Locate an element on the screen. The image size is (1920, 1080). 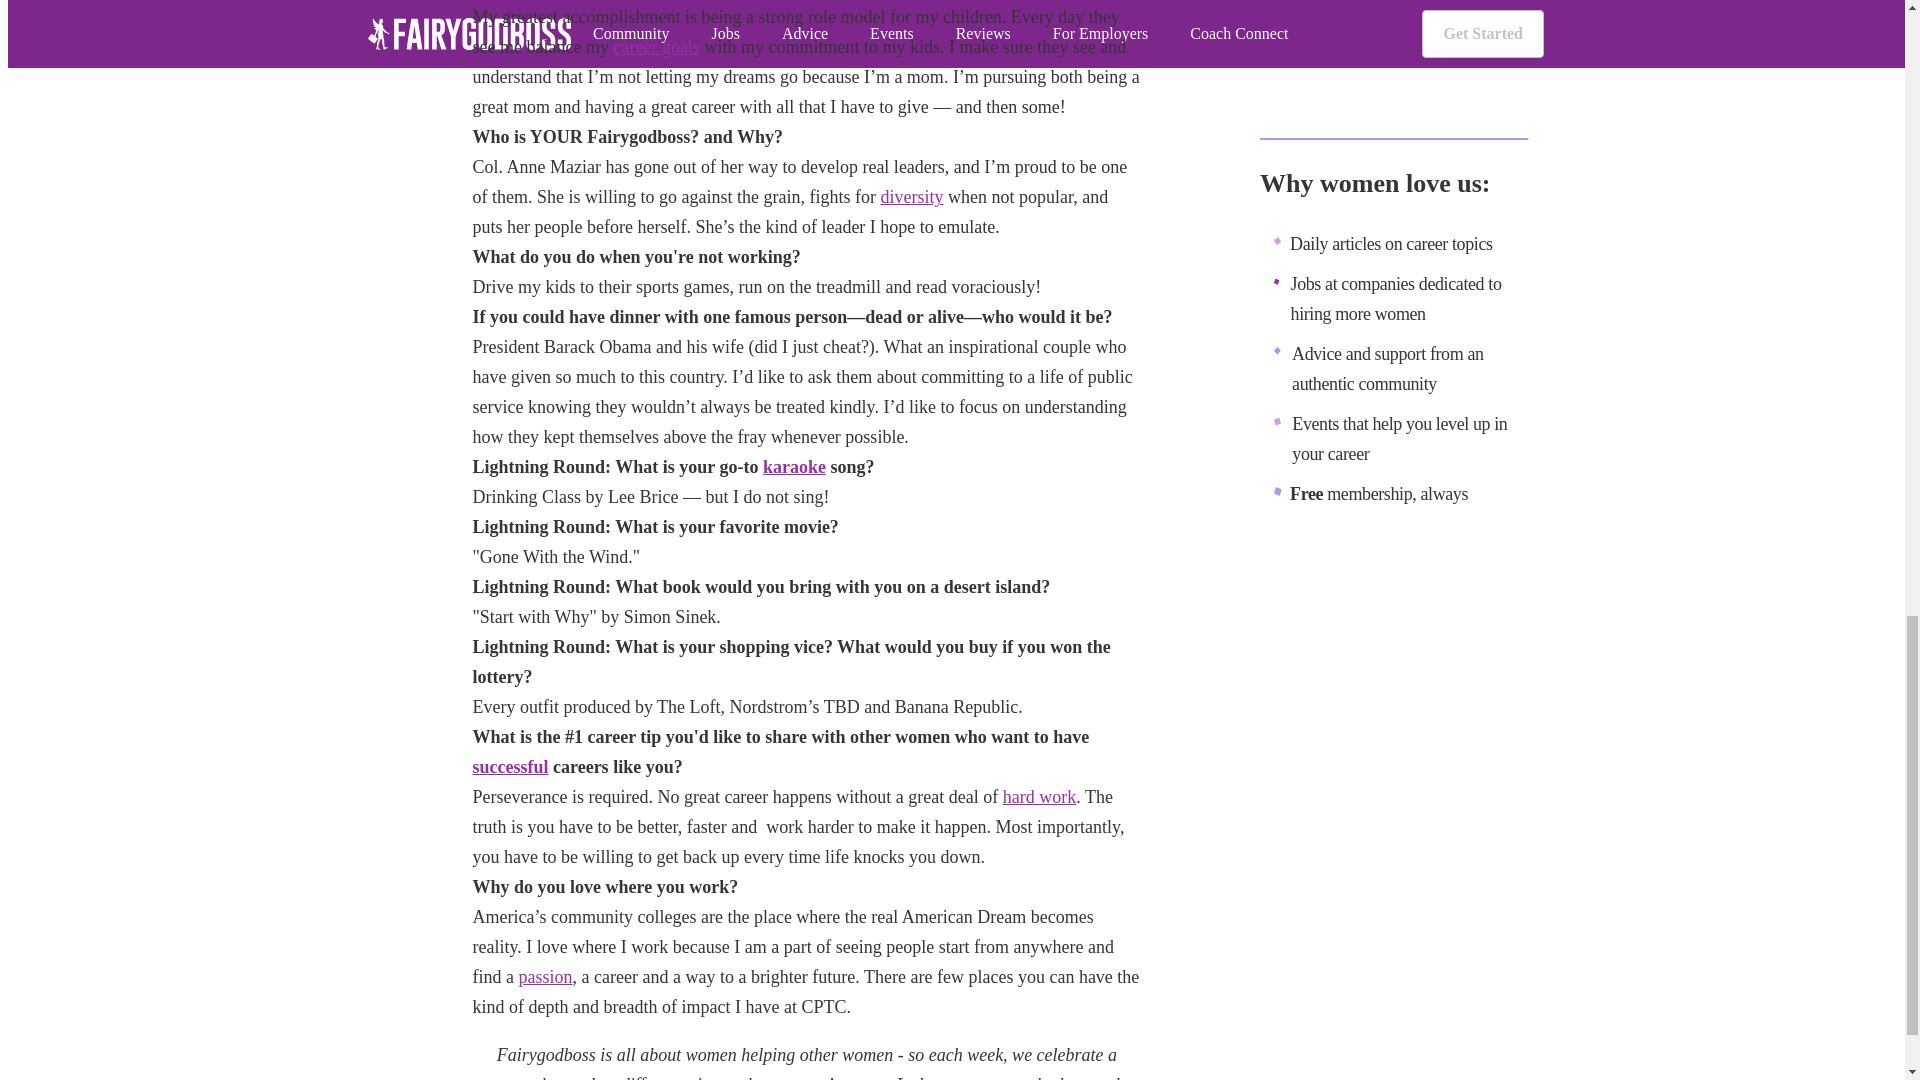
passion is located at coordinates (545, 976).